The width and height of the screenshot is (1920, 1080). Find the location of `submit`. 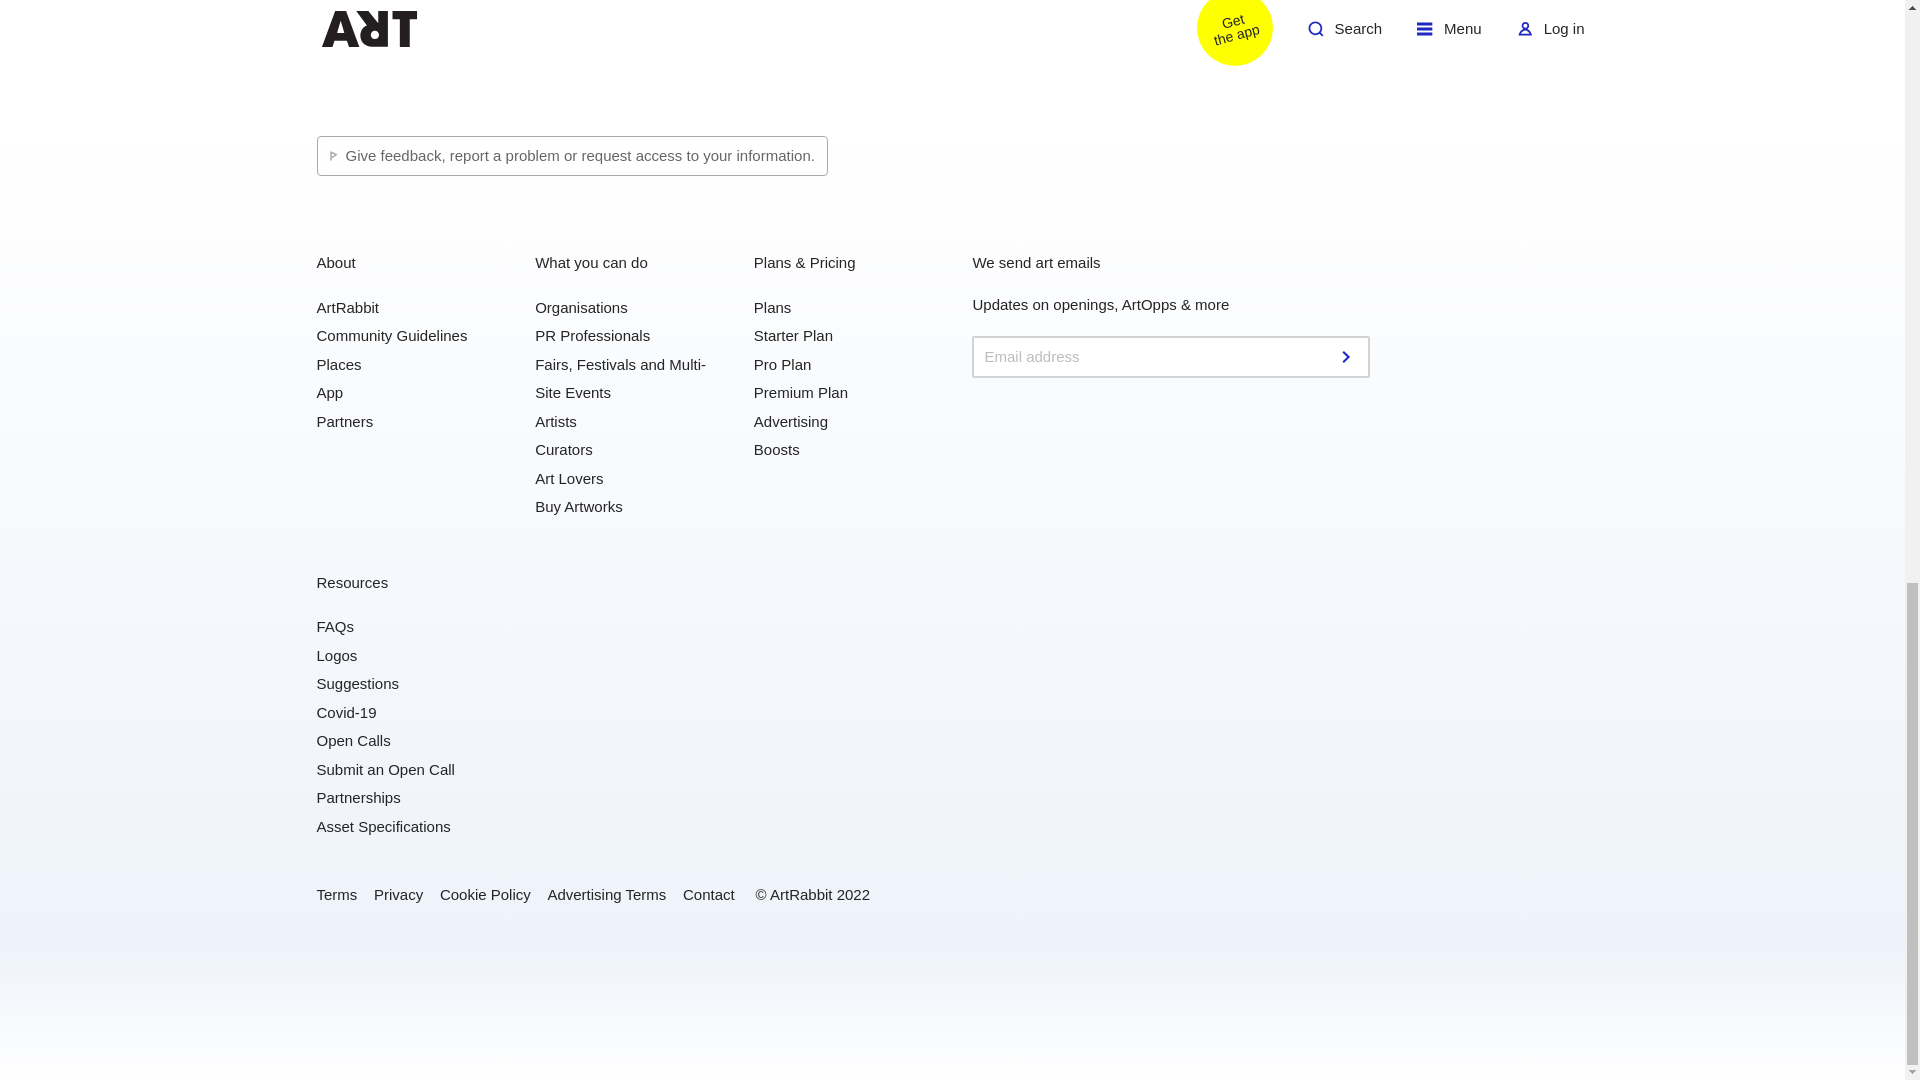

submit is located at coordinates (1348, 356).